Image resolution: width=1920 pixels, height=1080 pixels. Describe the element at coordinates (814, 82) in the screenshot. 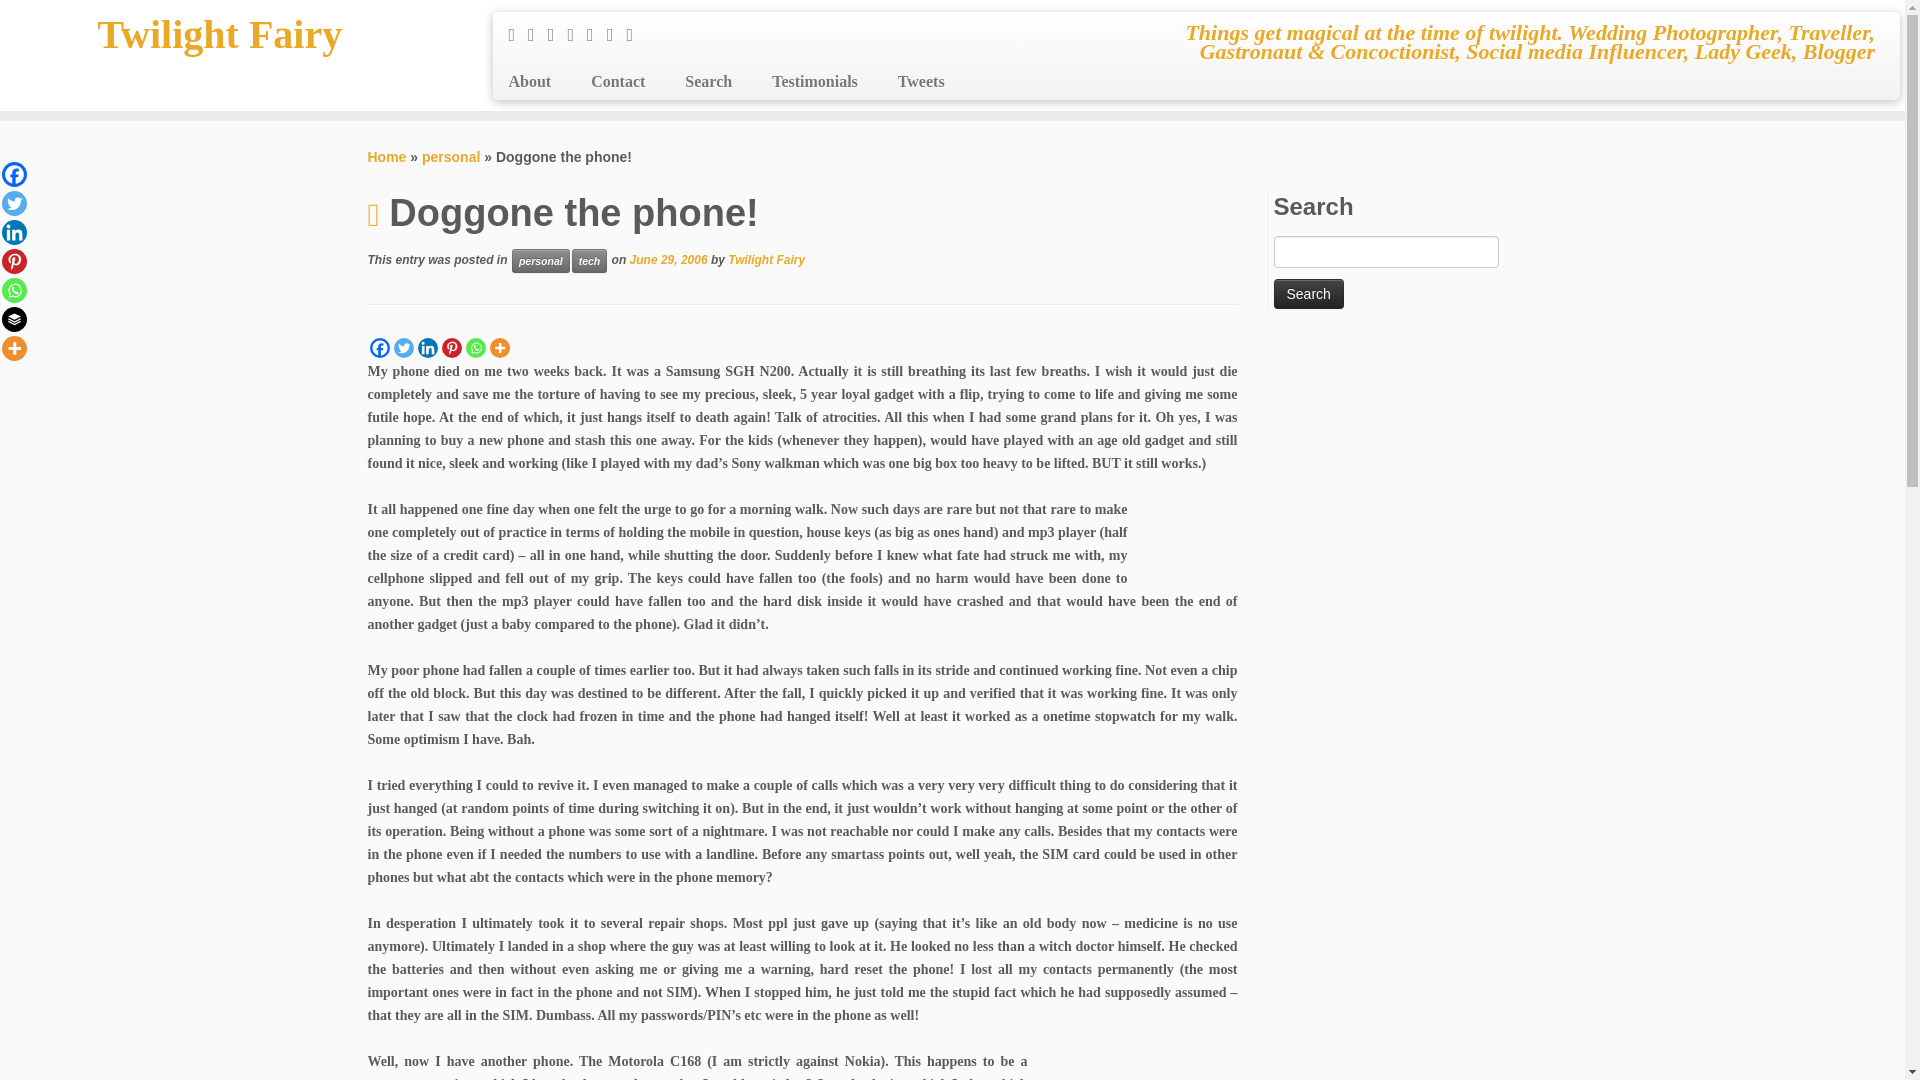

I see `Testimonials` at that location.